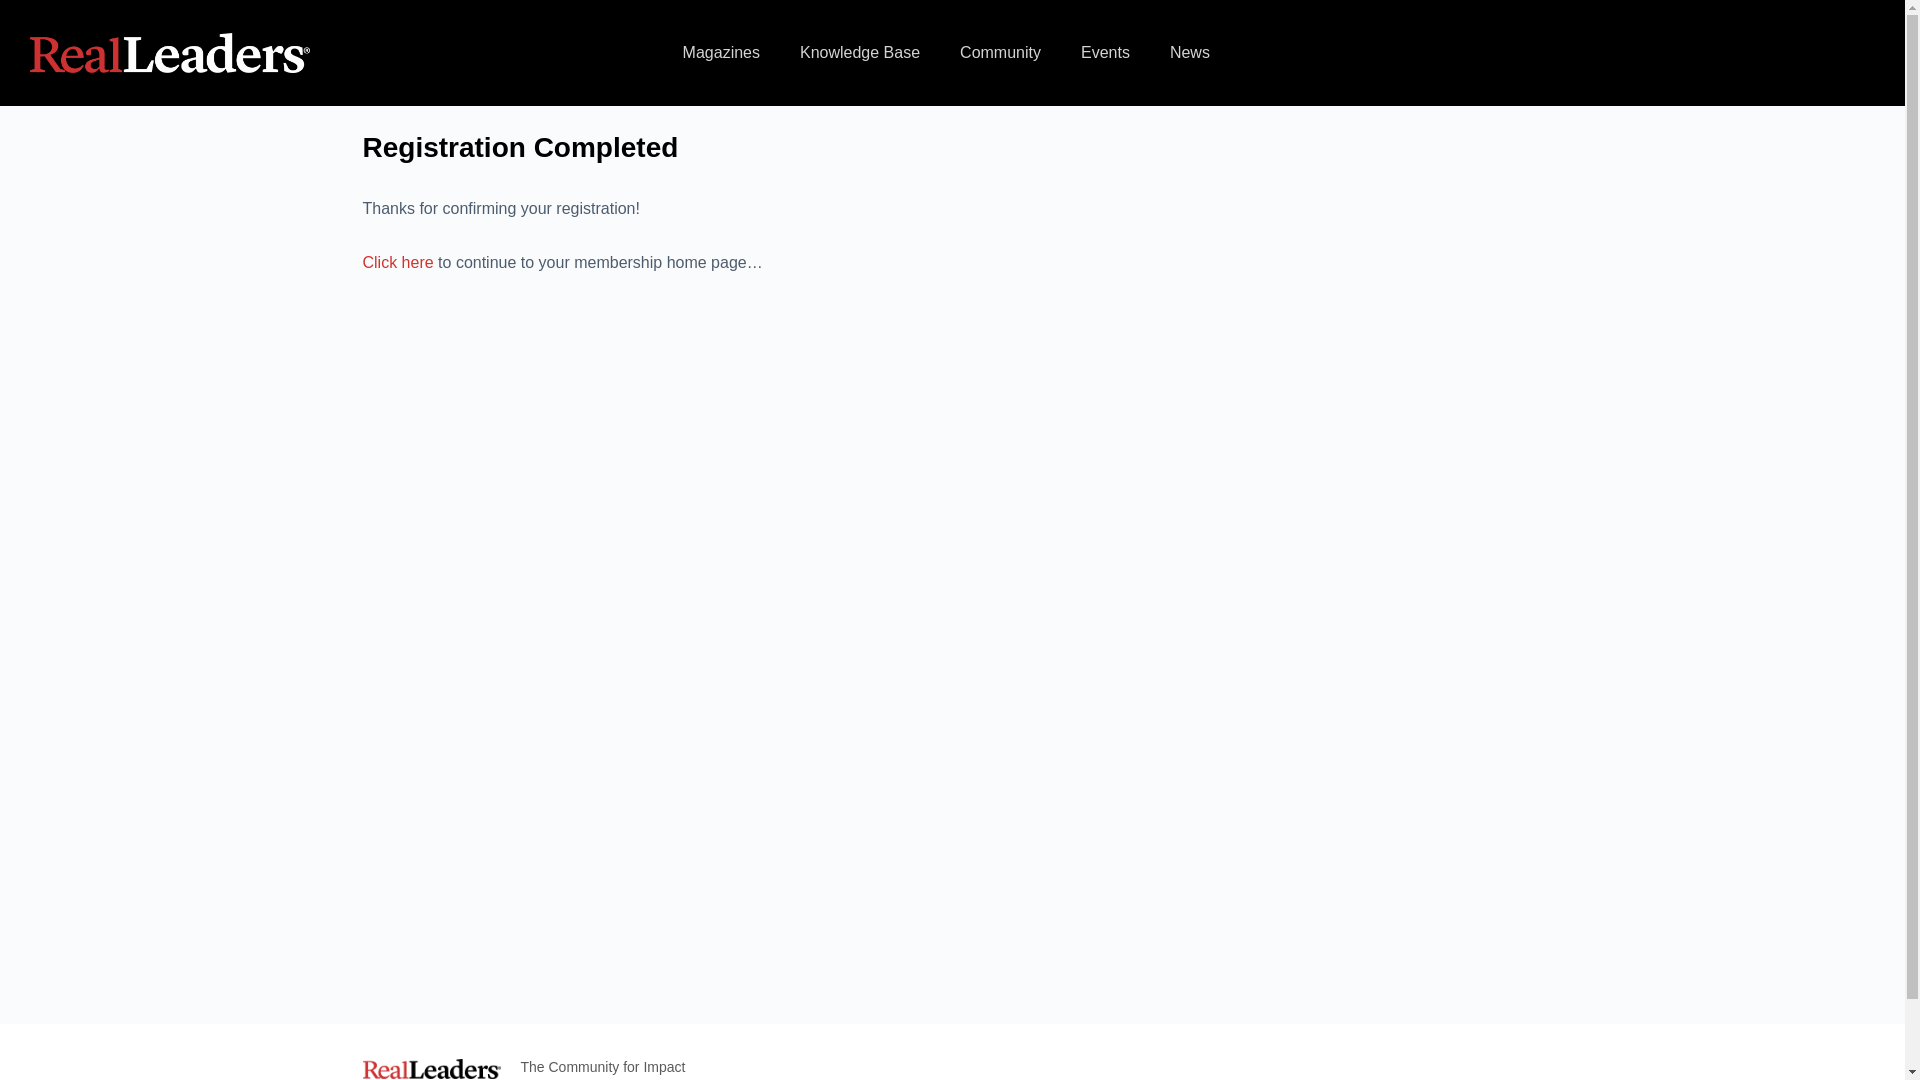 This screenshot has height=1080, width=1920. Describe the element at coordinates (1106, 52) in the screenshot. I see `Events` at that location.